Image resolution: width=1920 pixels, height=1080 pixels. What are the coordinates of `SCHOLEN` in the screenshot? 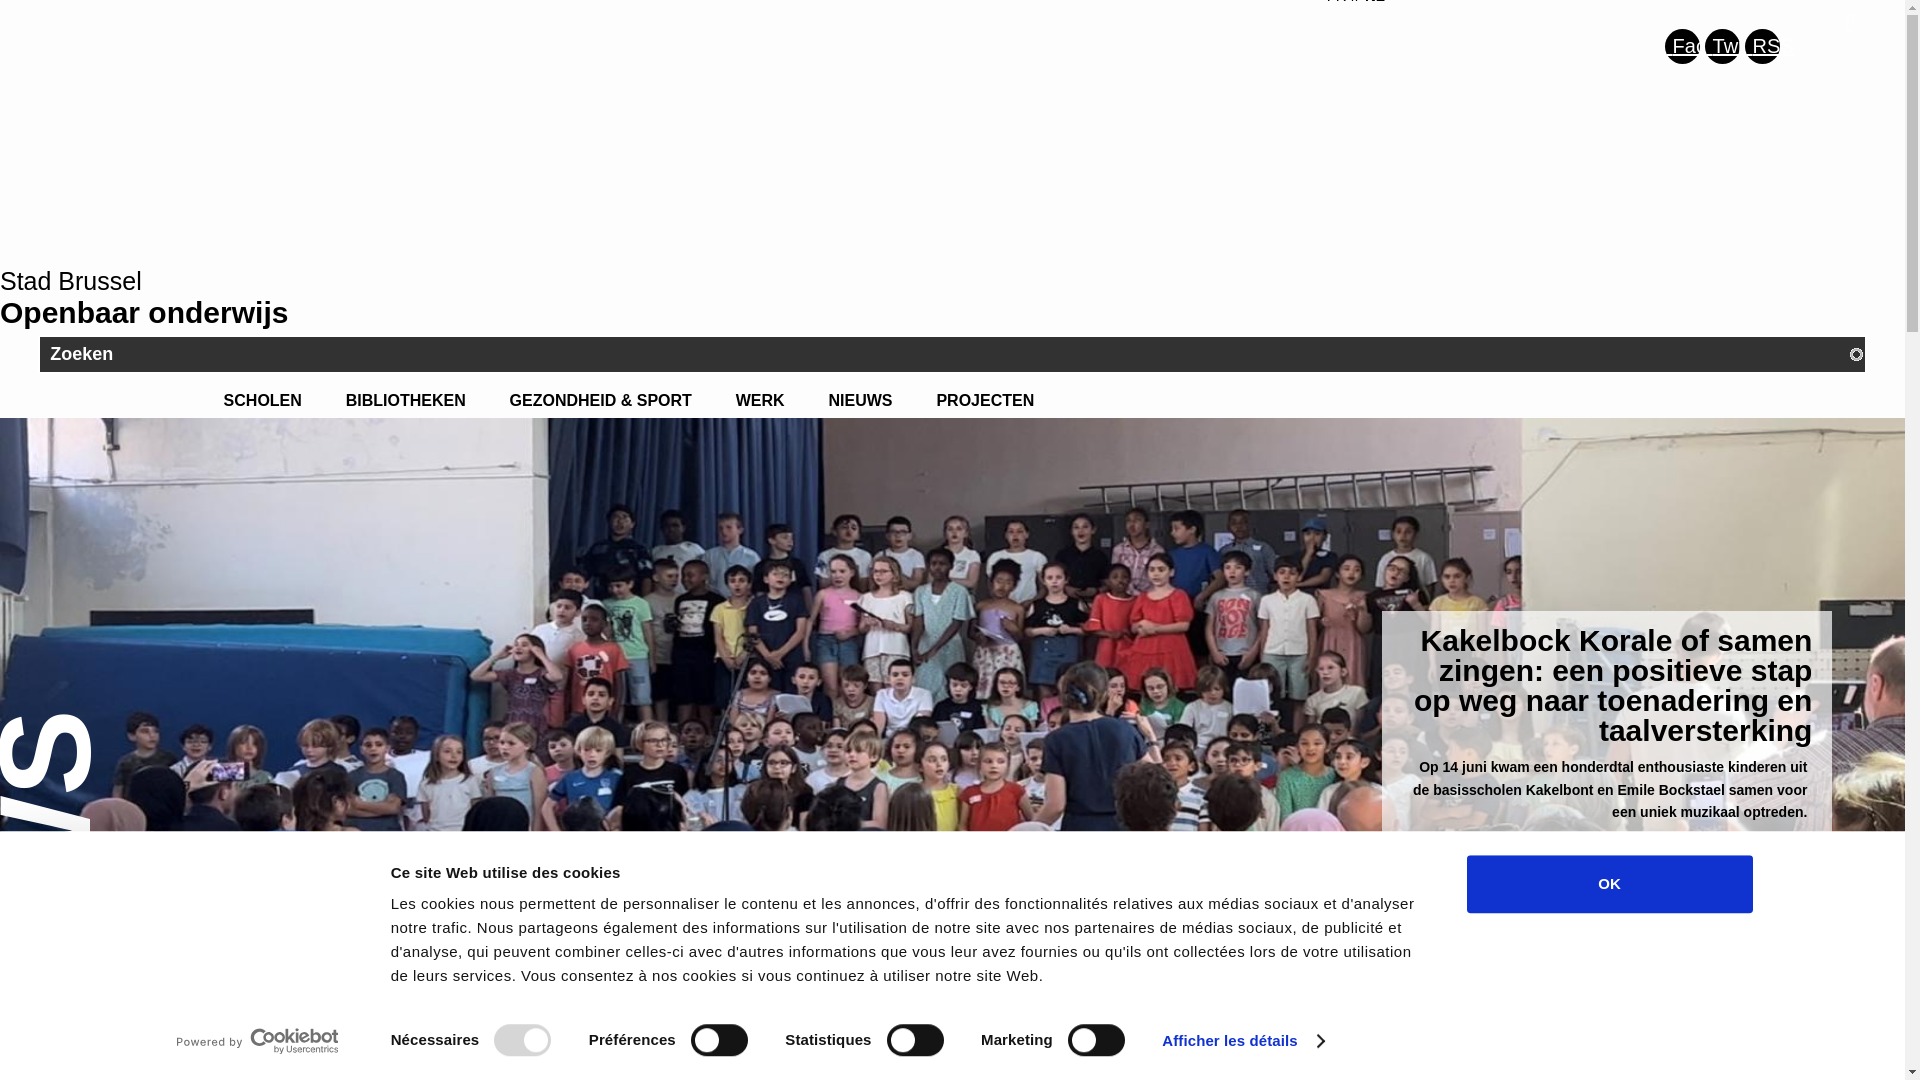 It's located at (263, 401).